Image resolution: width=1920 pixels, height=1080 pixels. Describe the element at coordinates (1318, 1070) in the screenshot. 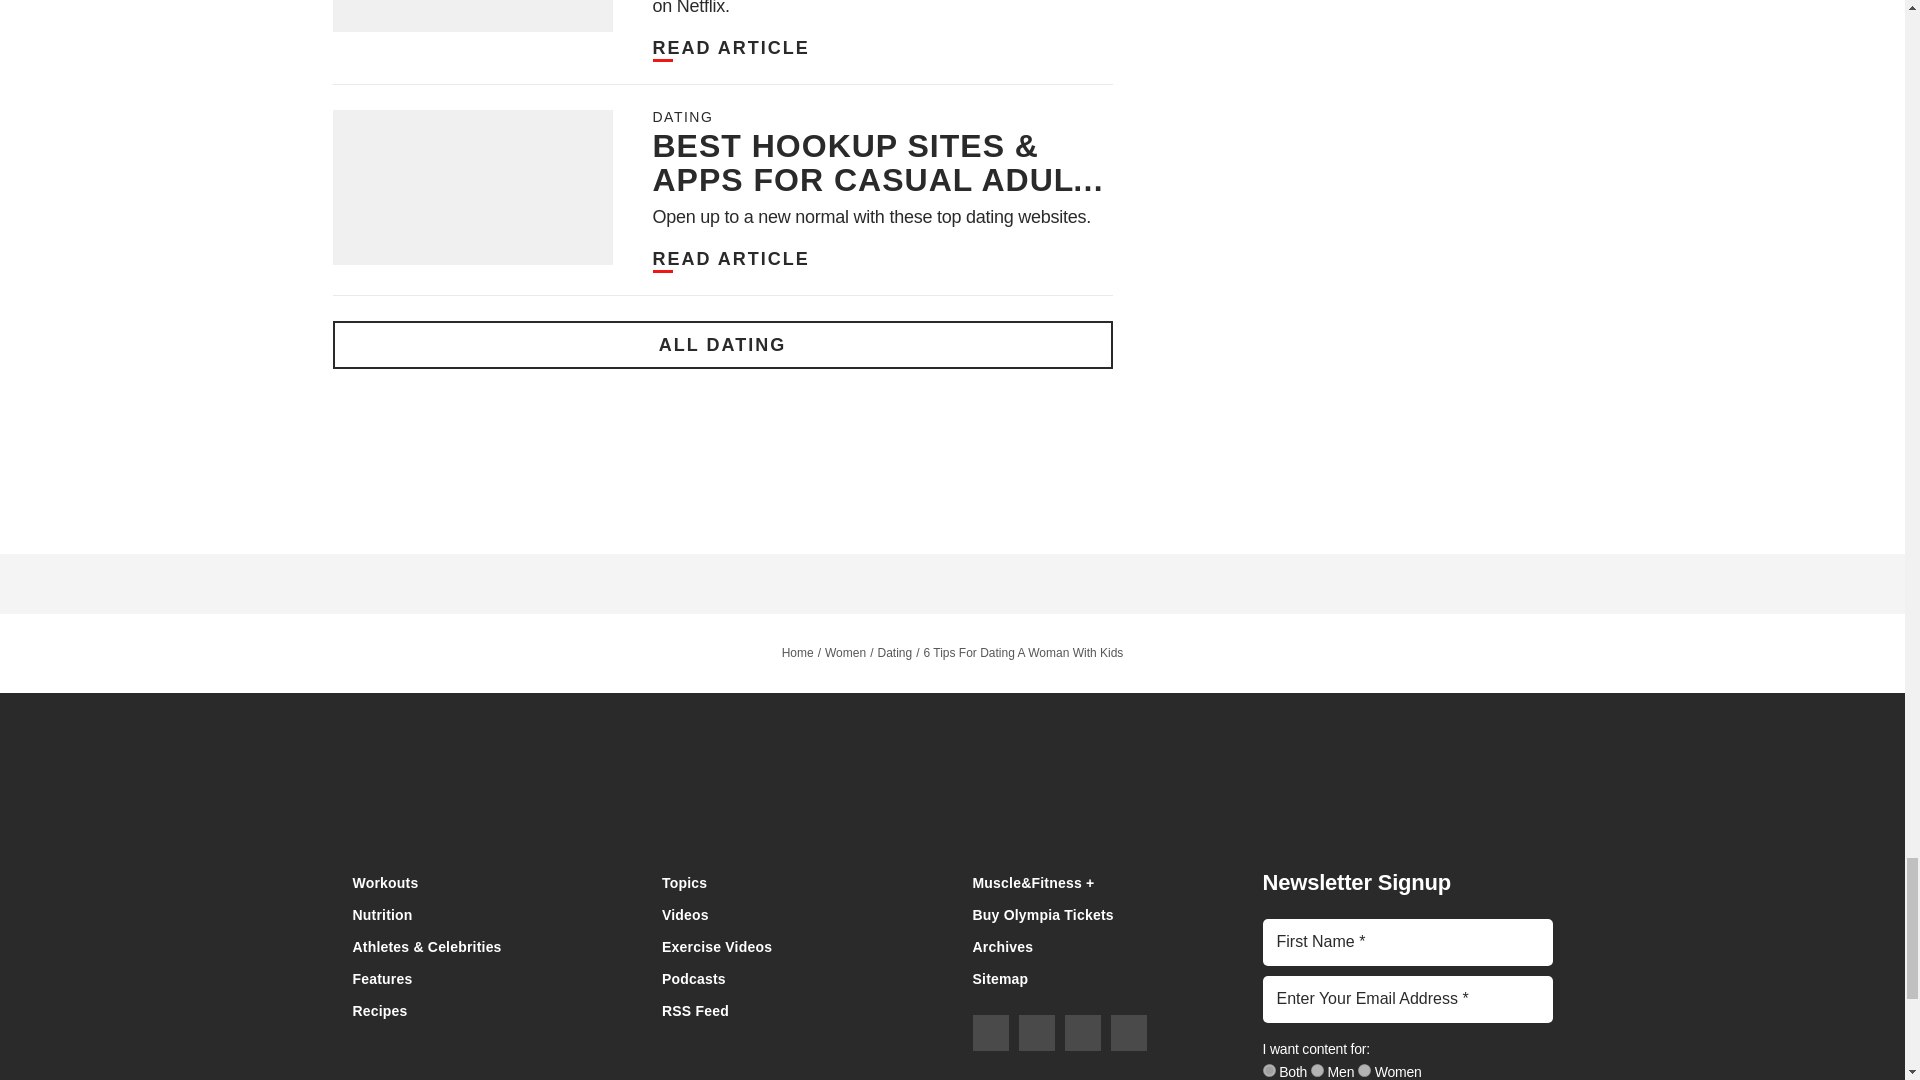

I see `713` at that location.